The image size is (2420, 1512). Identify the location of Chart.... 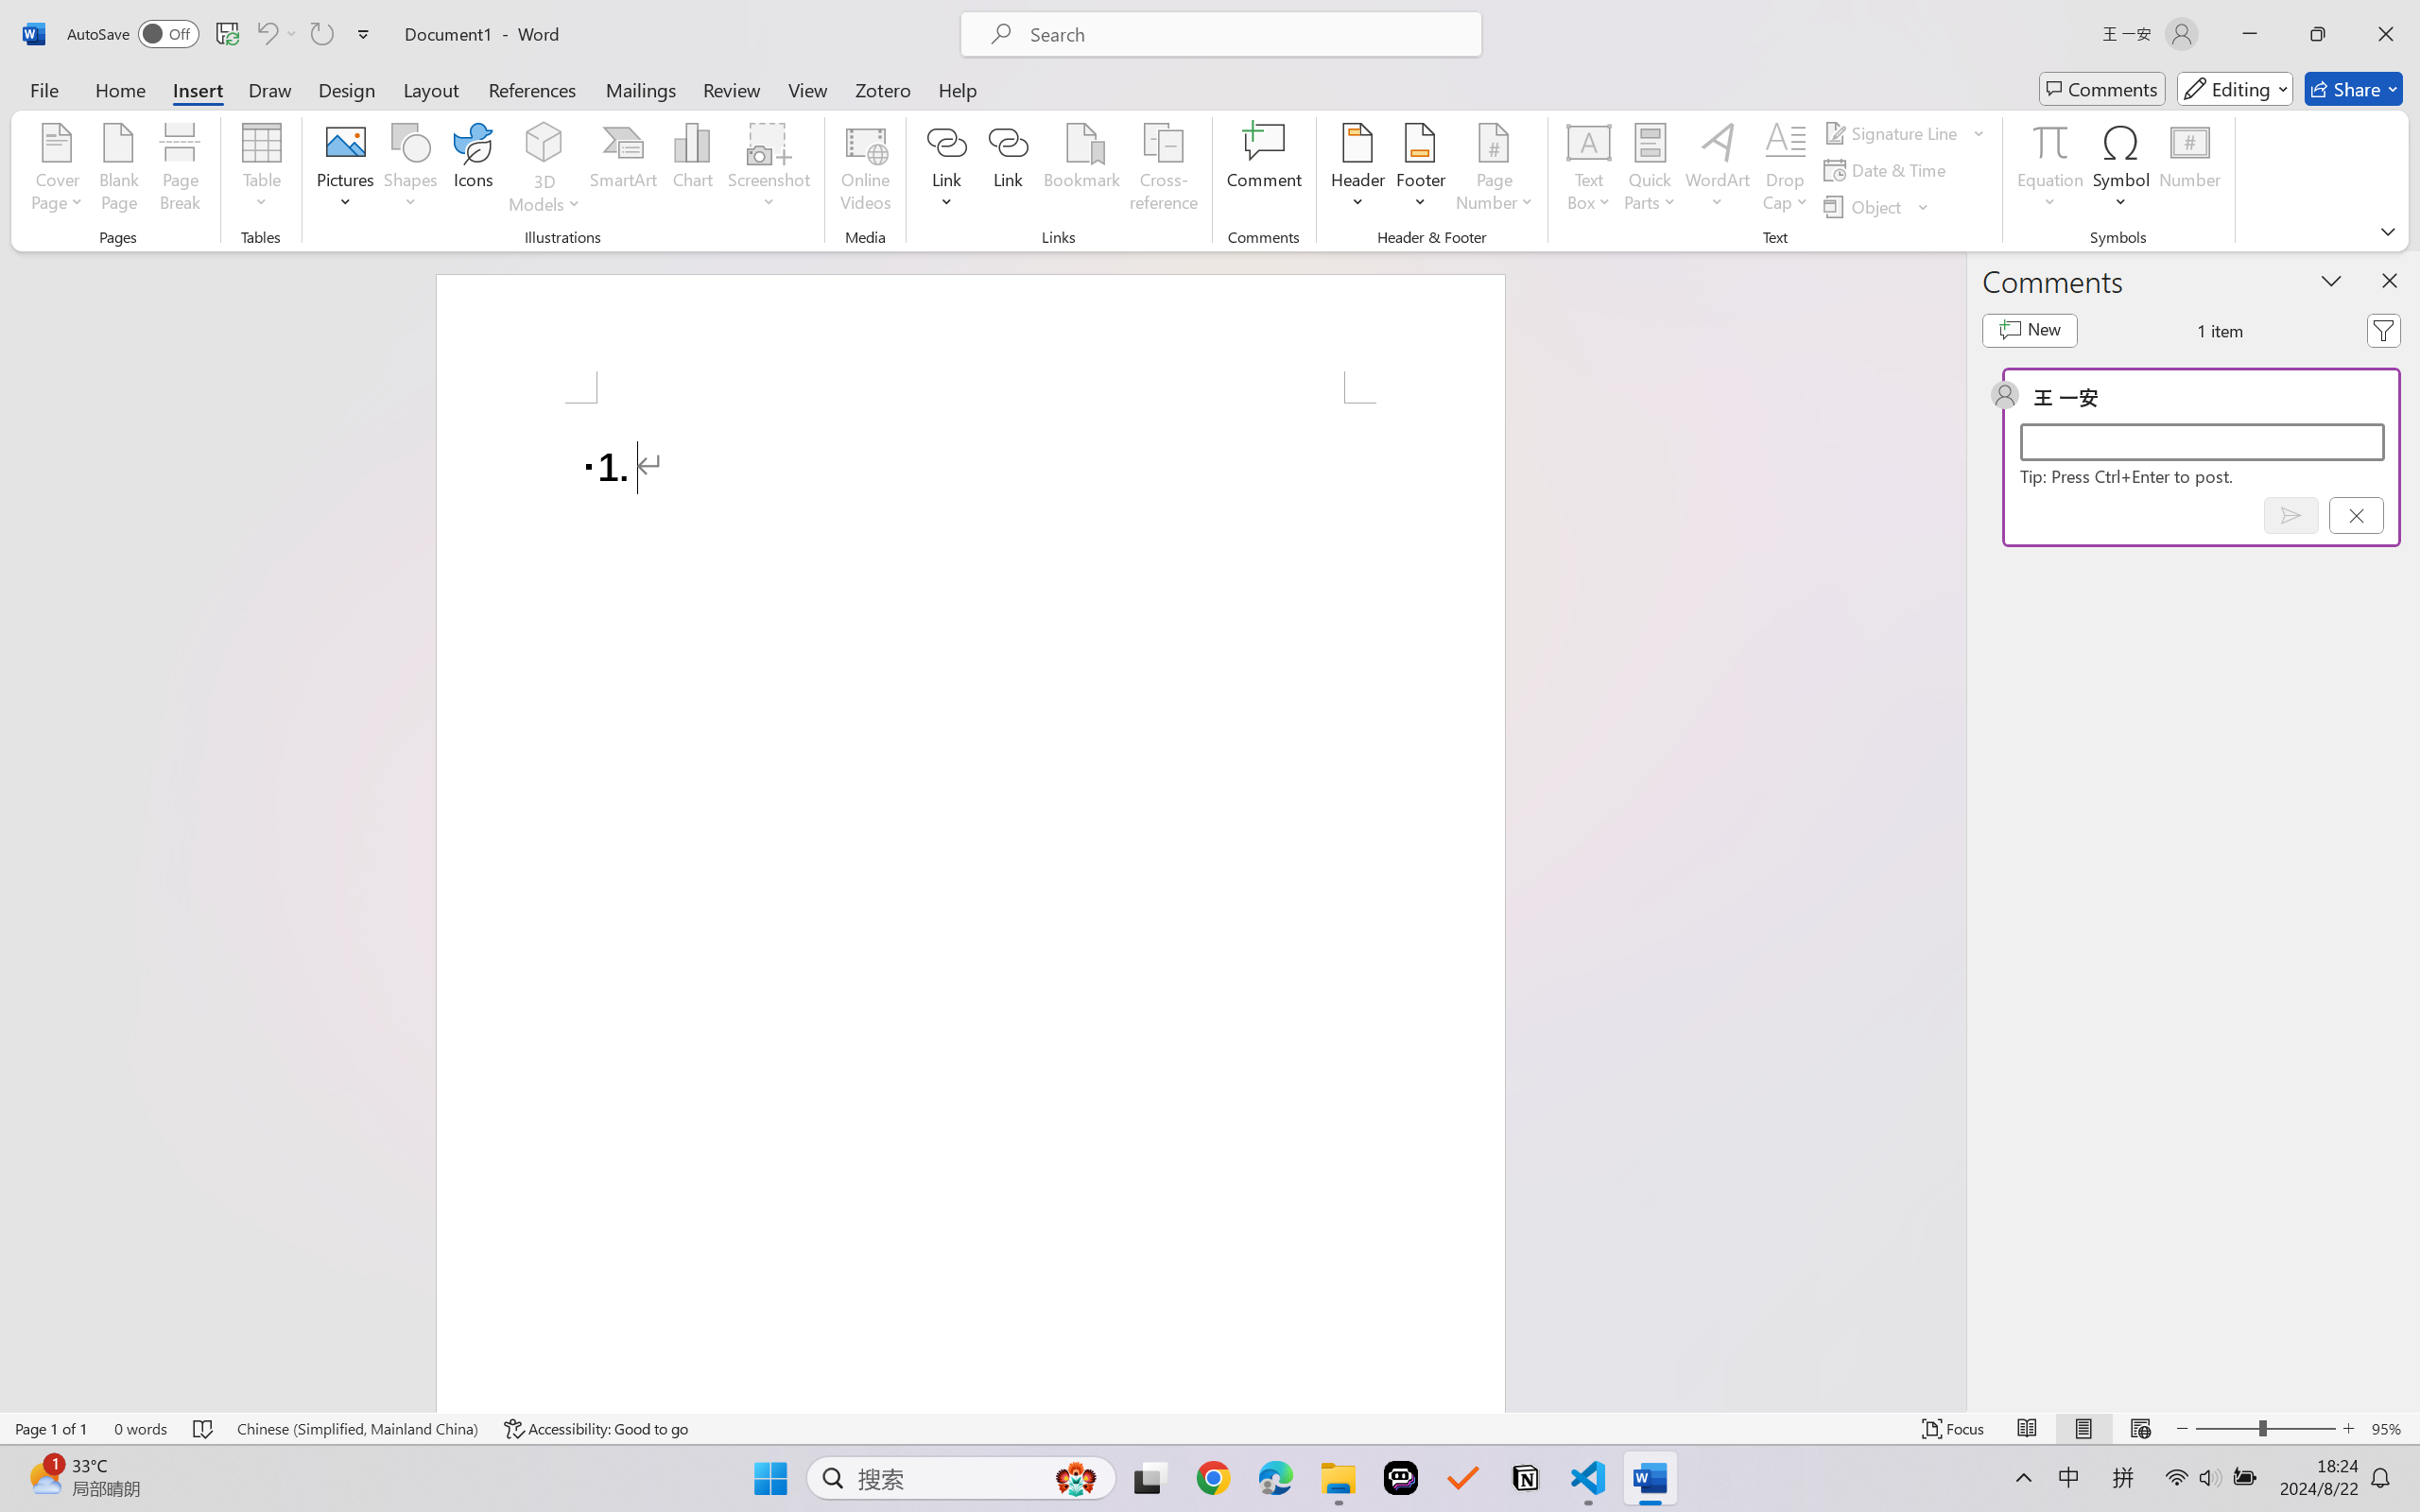
(692, 170).